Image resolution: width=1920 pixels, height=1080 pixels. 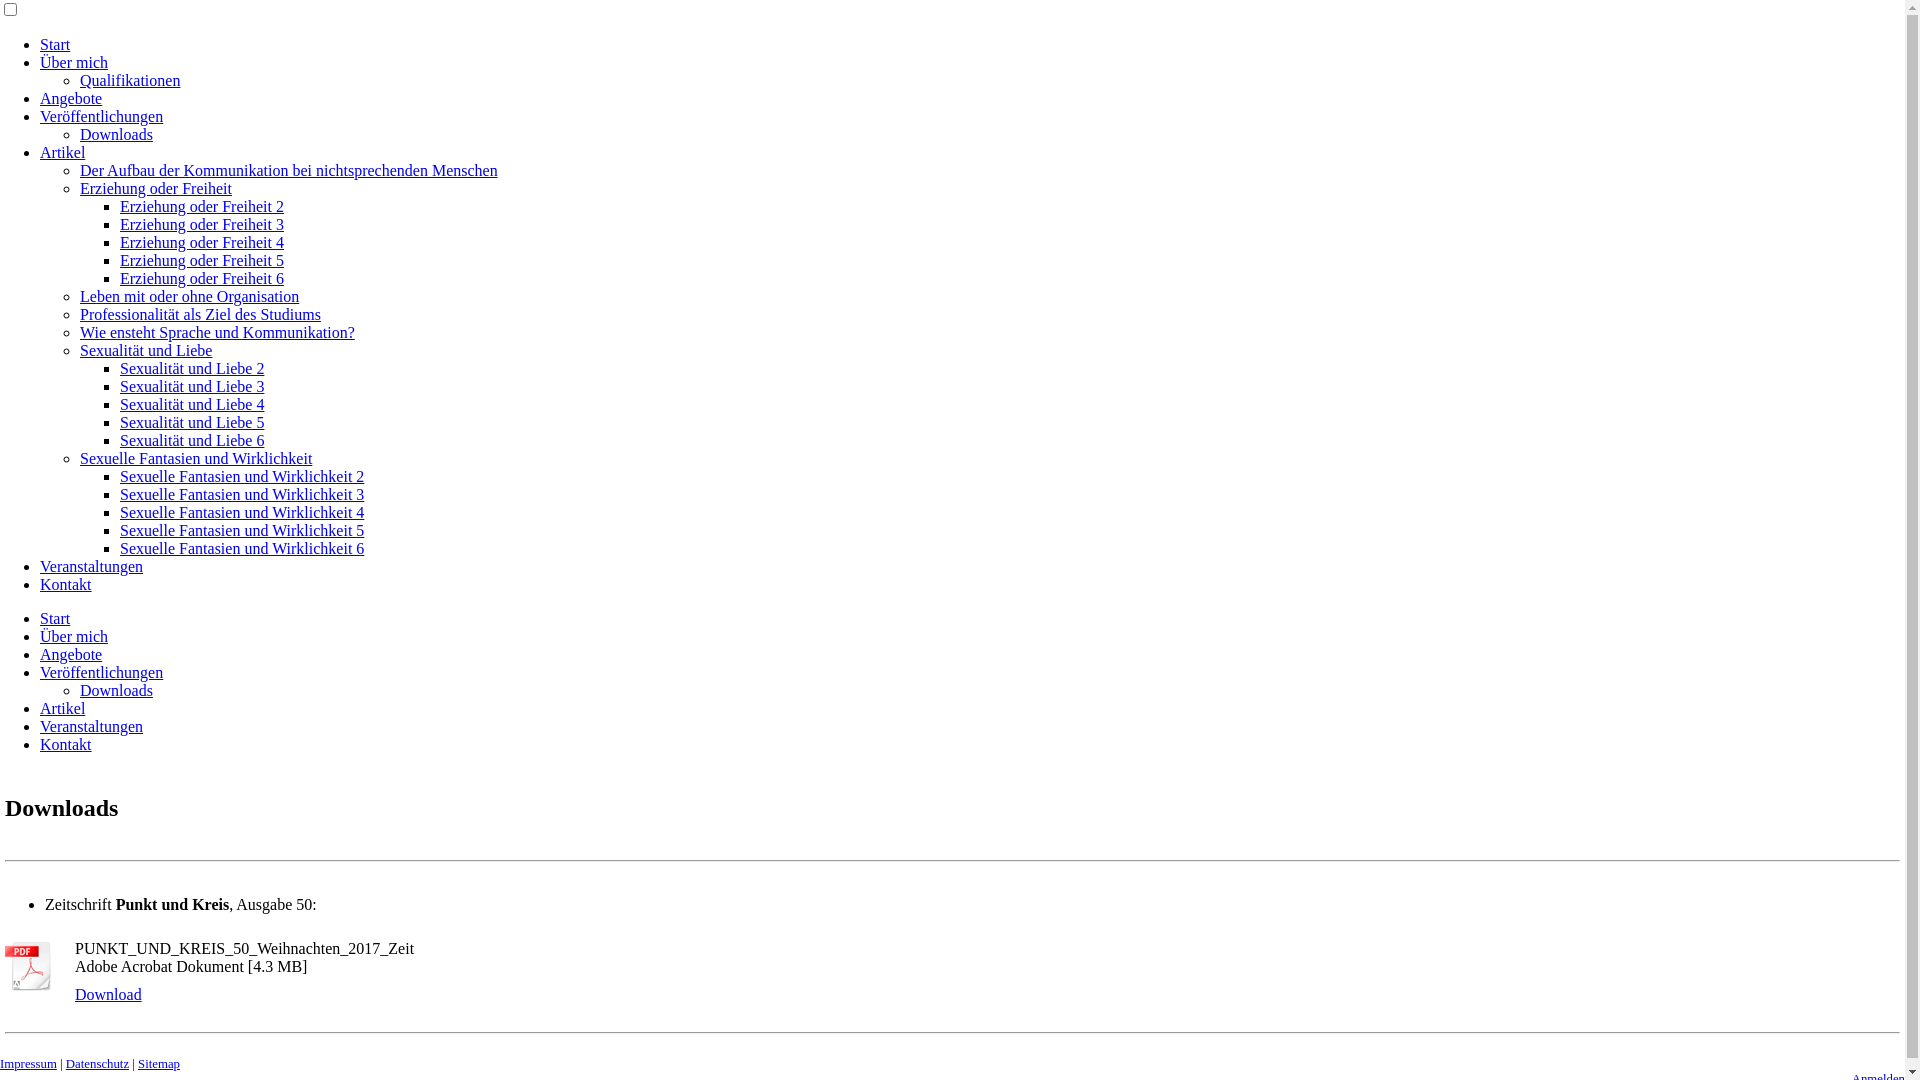 What do you see at coordinates (196, 458) in the screenshot?
I see `Sexuelle Fantasien und Wirklichkeit` at bounding box center [196, 458].